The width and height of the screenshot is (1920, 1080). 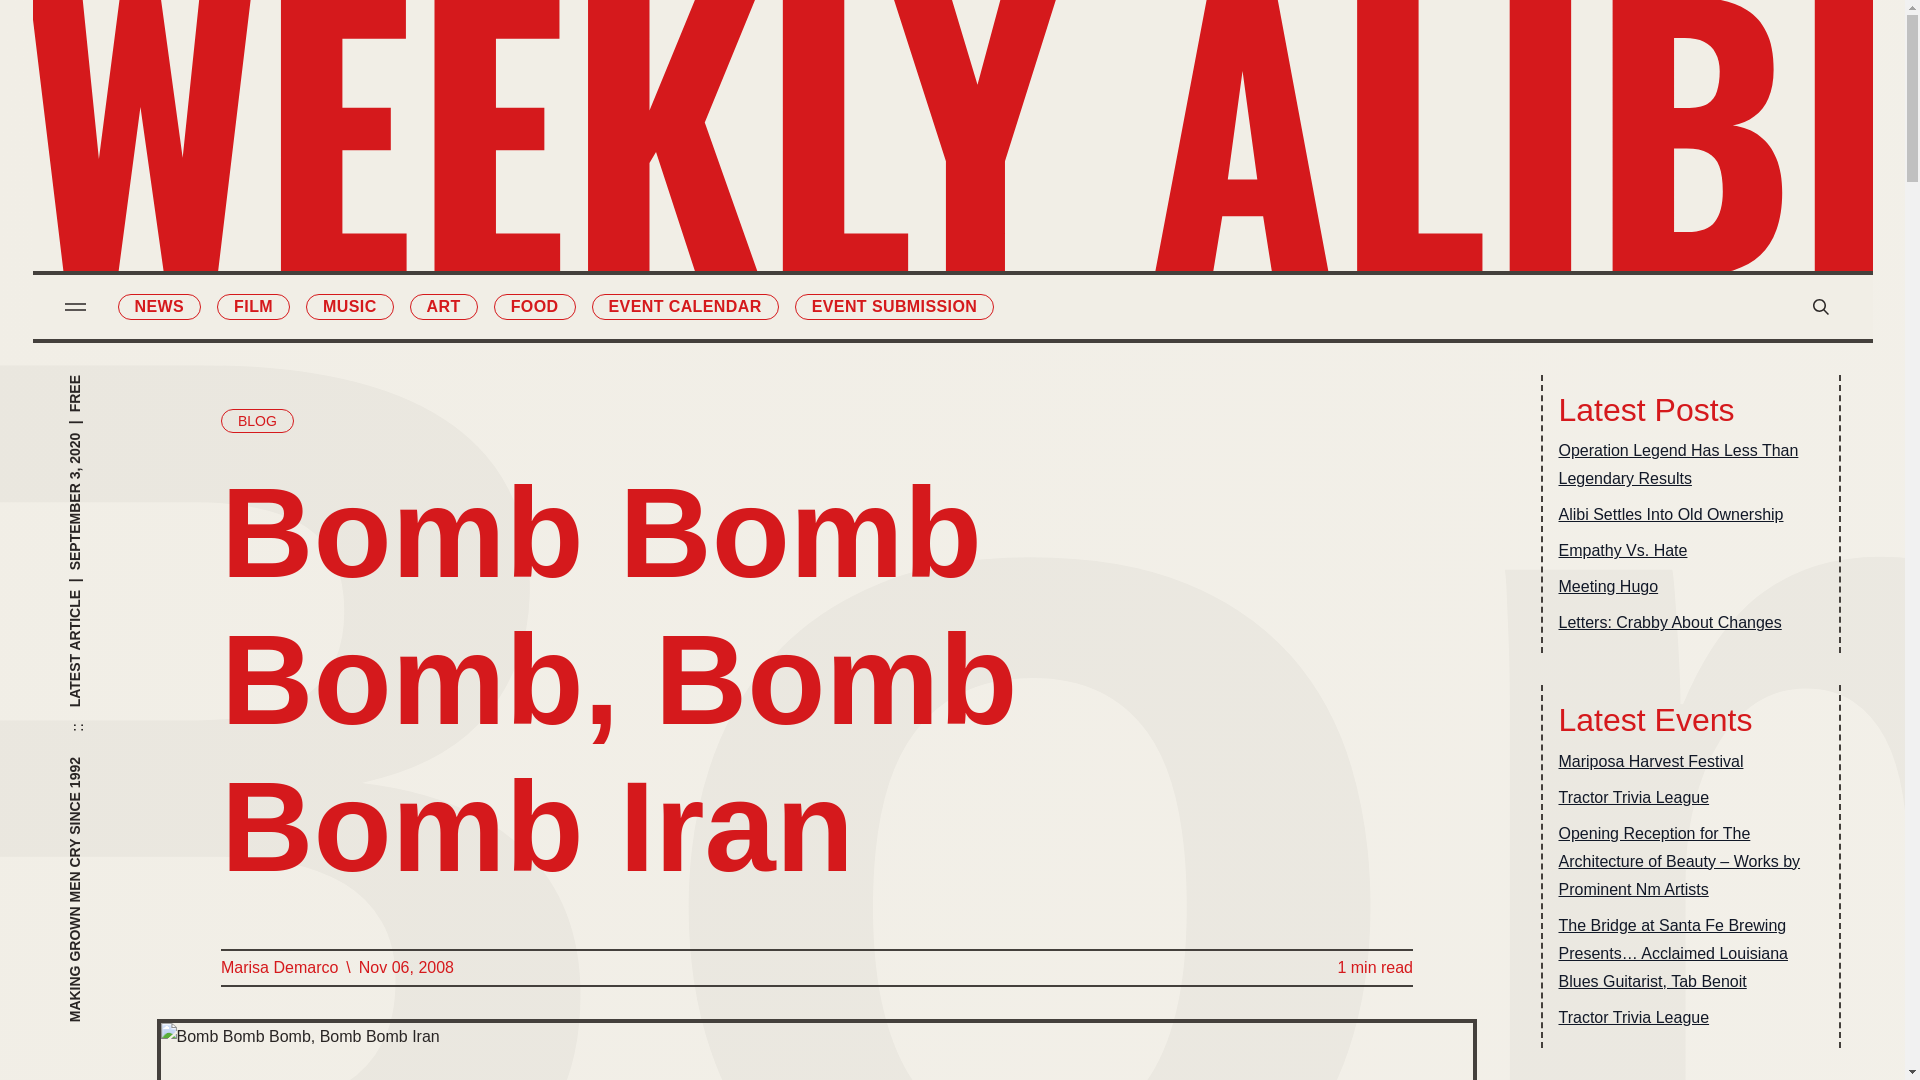 I want to click on EVENT SUBMISSION, so click(x=894, y=306).